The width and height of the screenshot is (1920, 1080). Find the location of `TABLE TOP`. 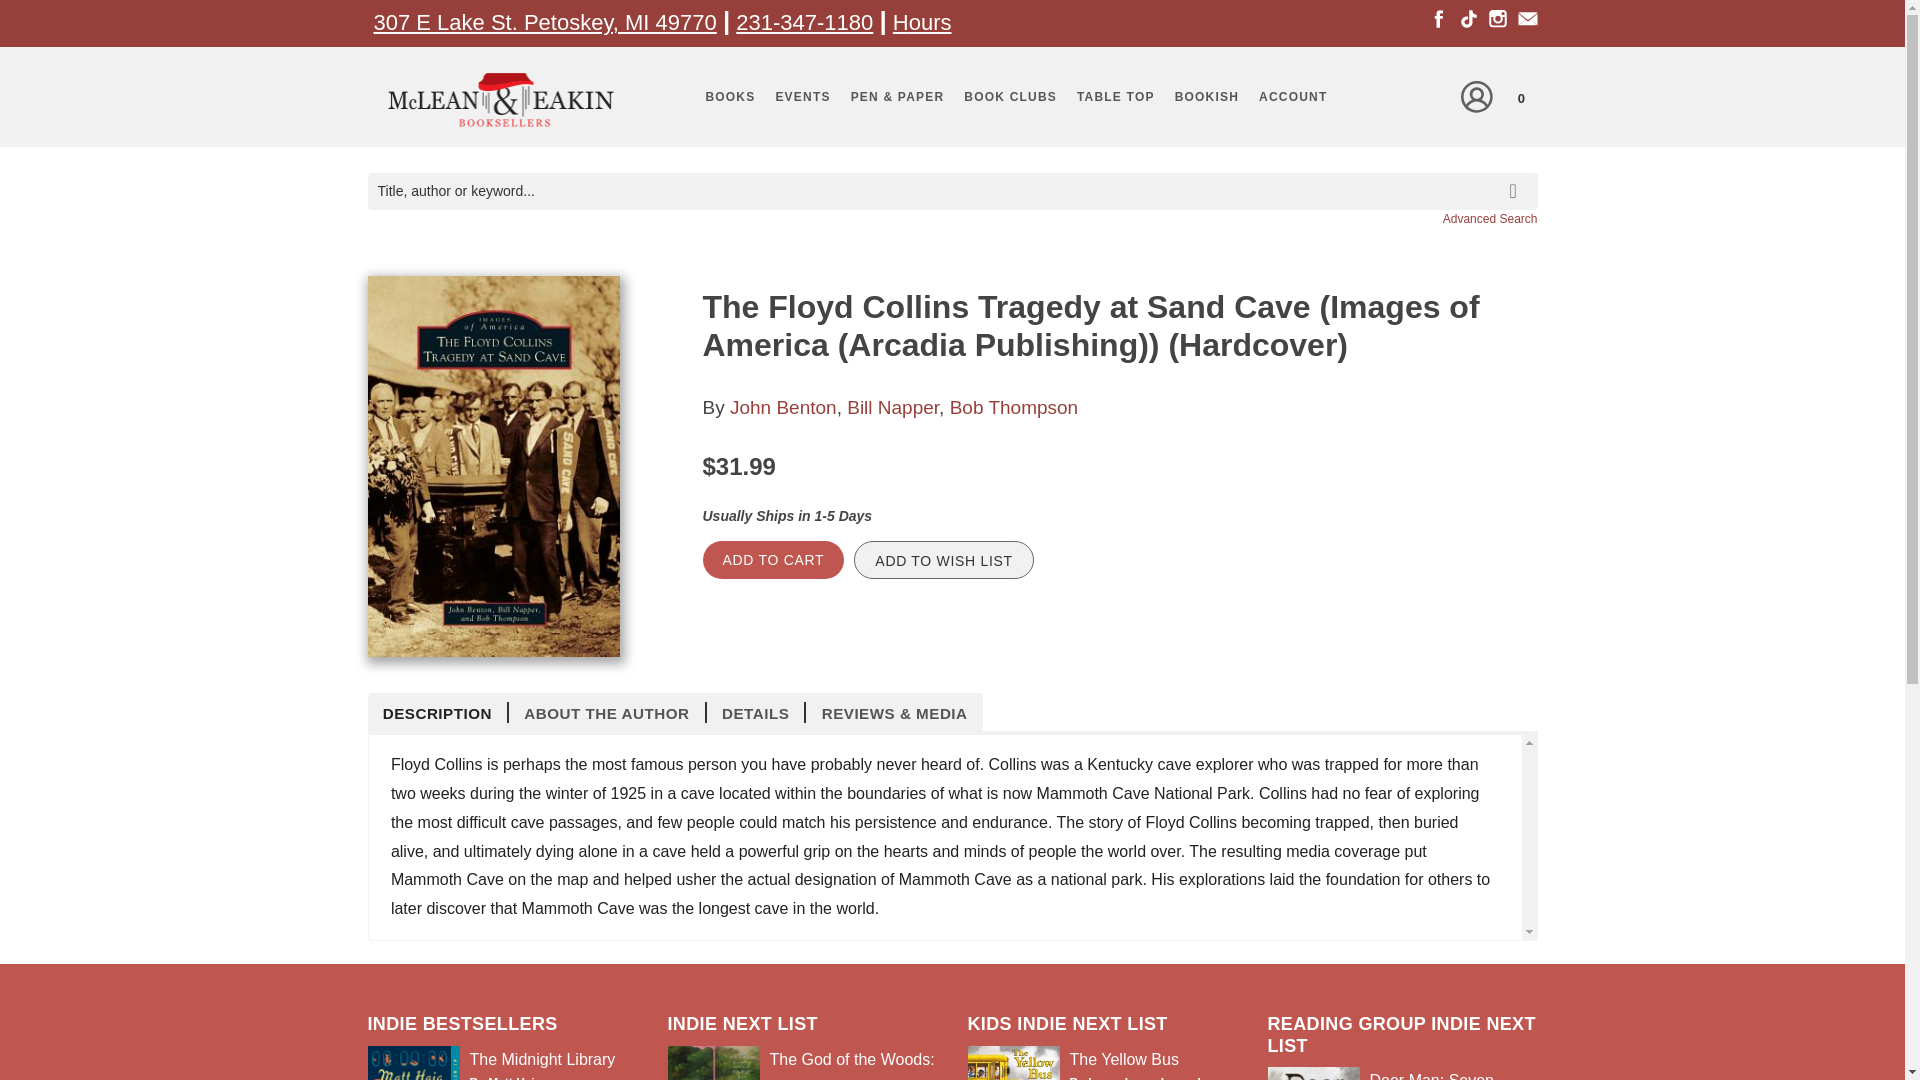

TABLE TOP is located at coordinates (1116, 97).